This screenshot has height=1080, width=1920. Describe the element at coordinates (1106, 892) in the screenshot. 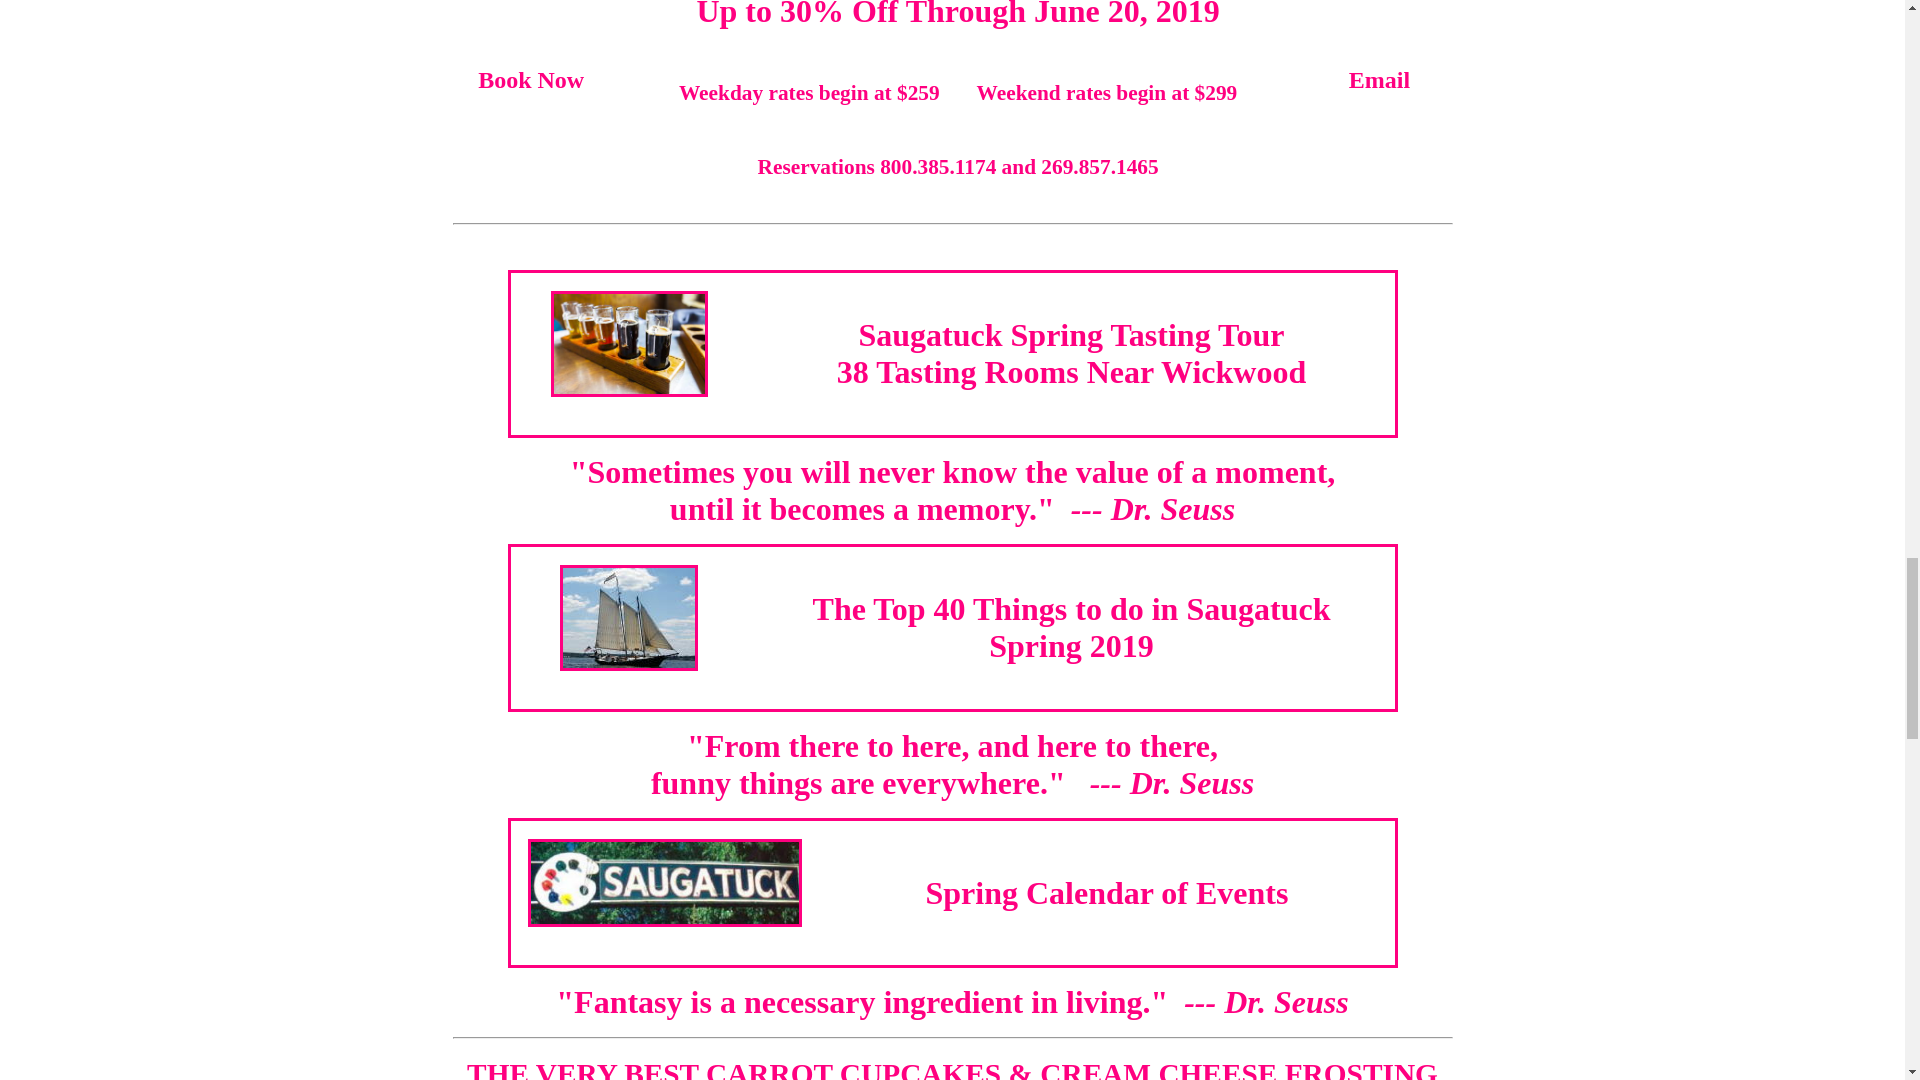

I see `Spring Calendar of Events` at that location.